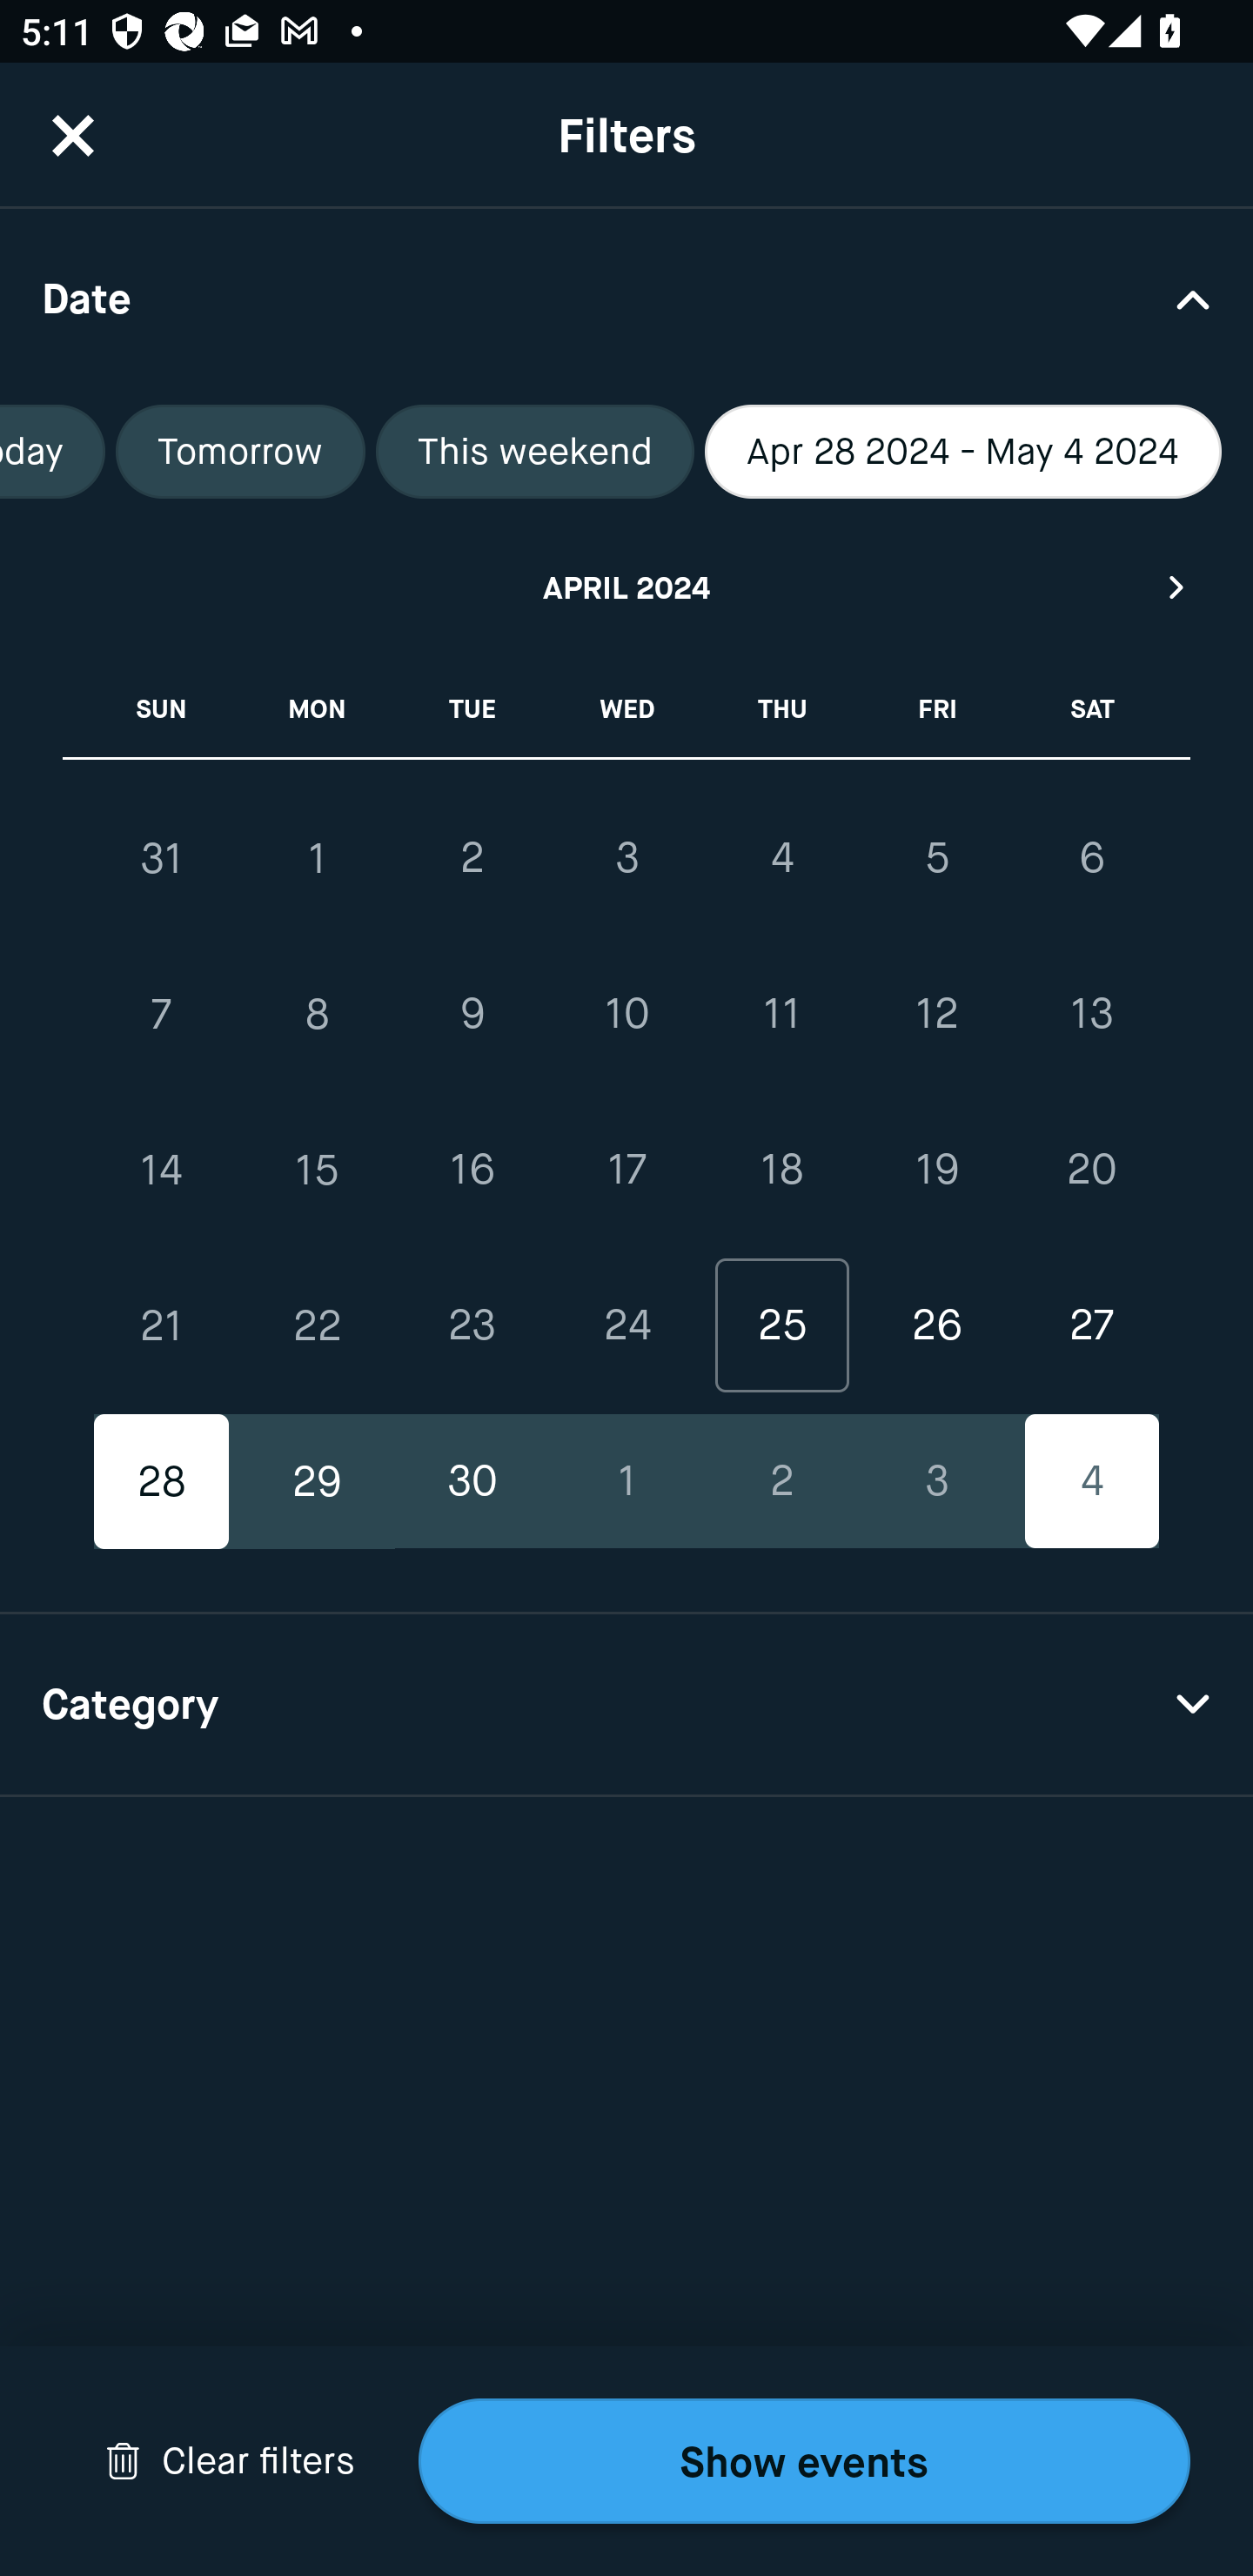 This screenshot has width=1253, height=2576. What do you see at coordinates (162, 1325) in the screenshot?
I see `21` at bounding box center [162, 1325].